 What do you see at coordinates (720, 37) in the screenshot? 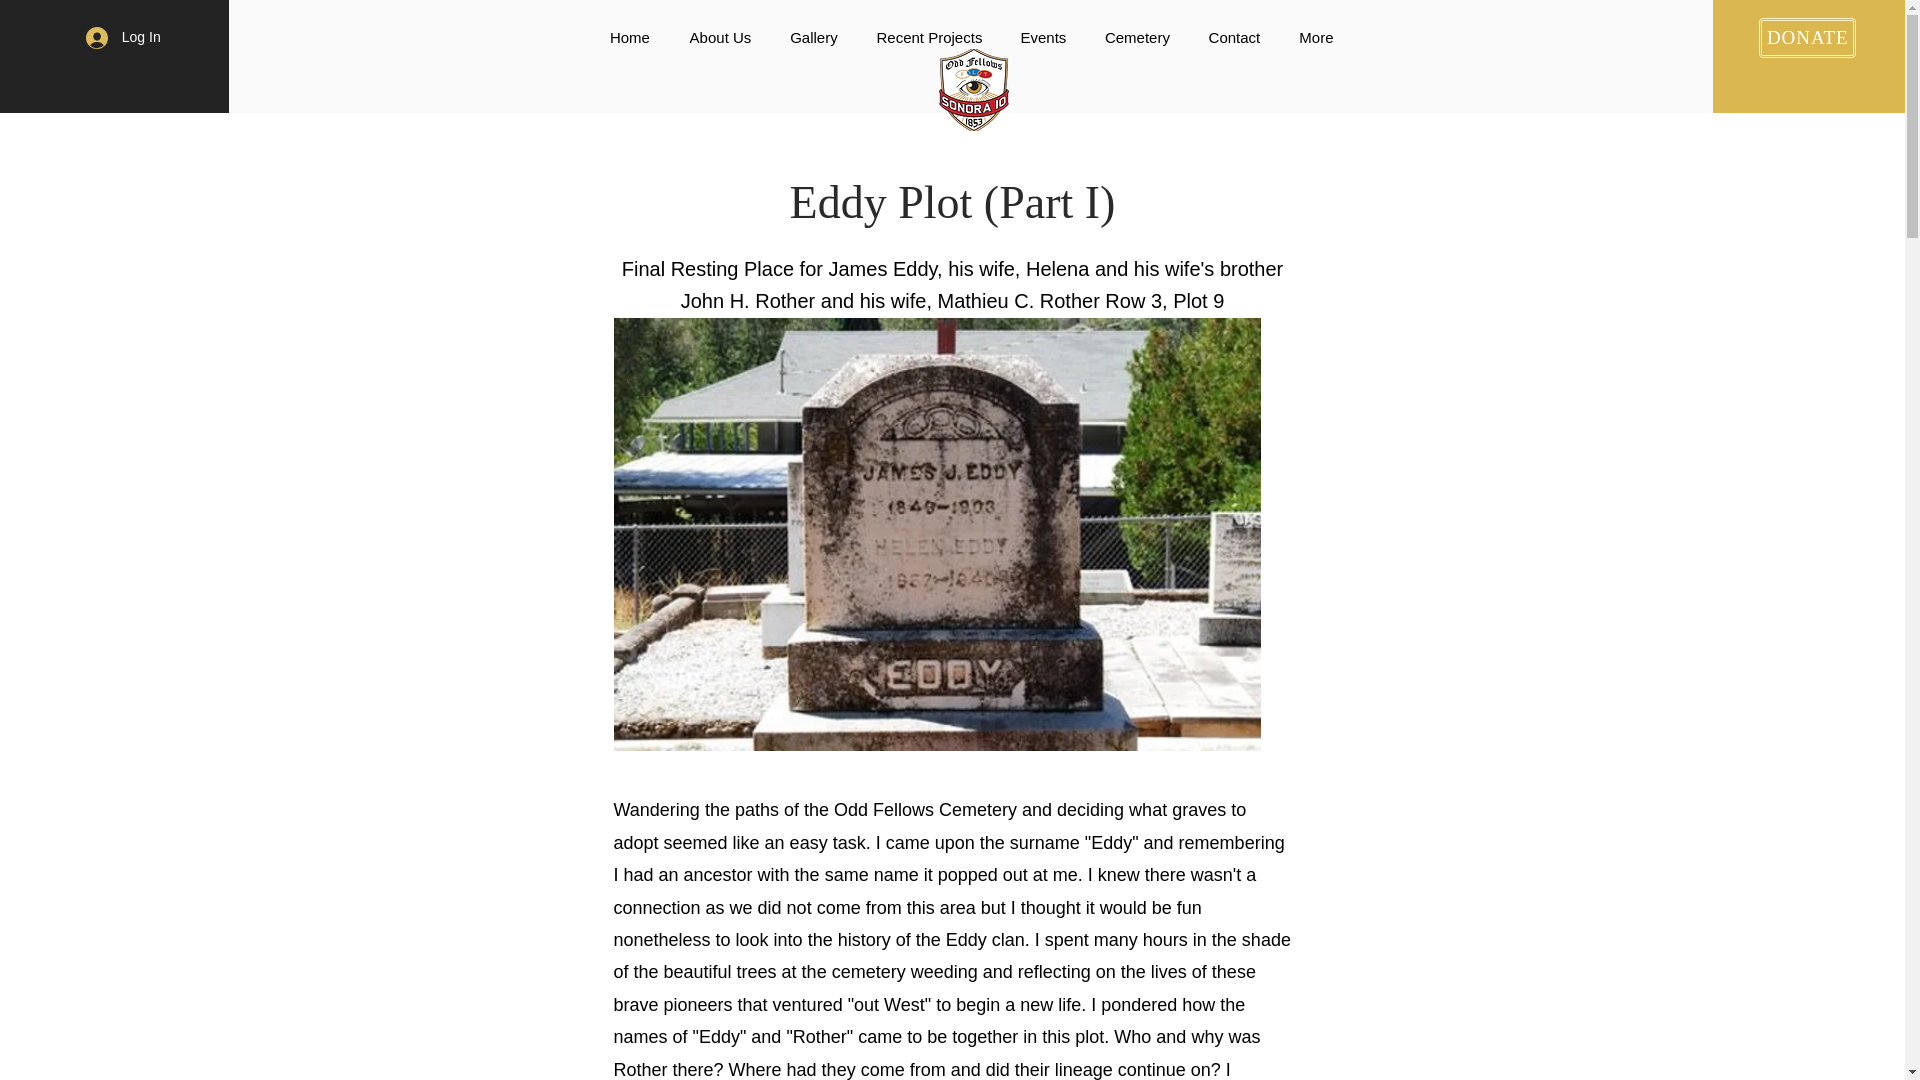
I see `About Us` at bounding box center [720, 37].